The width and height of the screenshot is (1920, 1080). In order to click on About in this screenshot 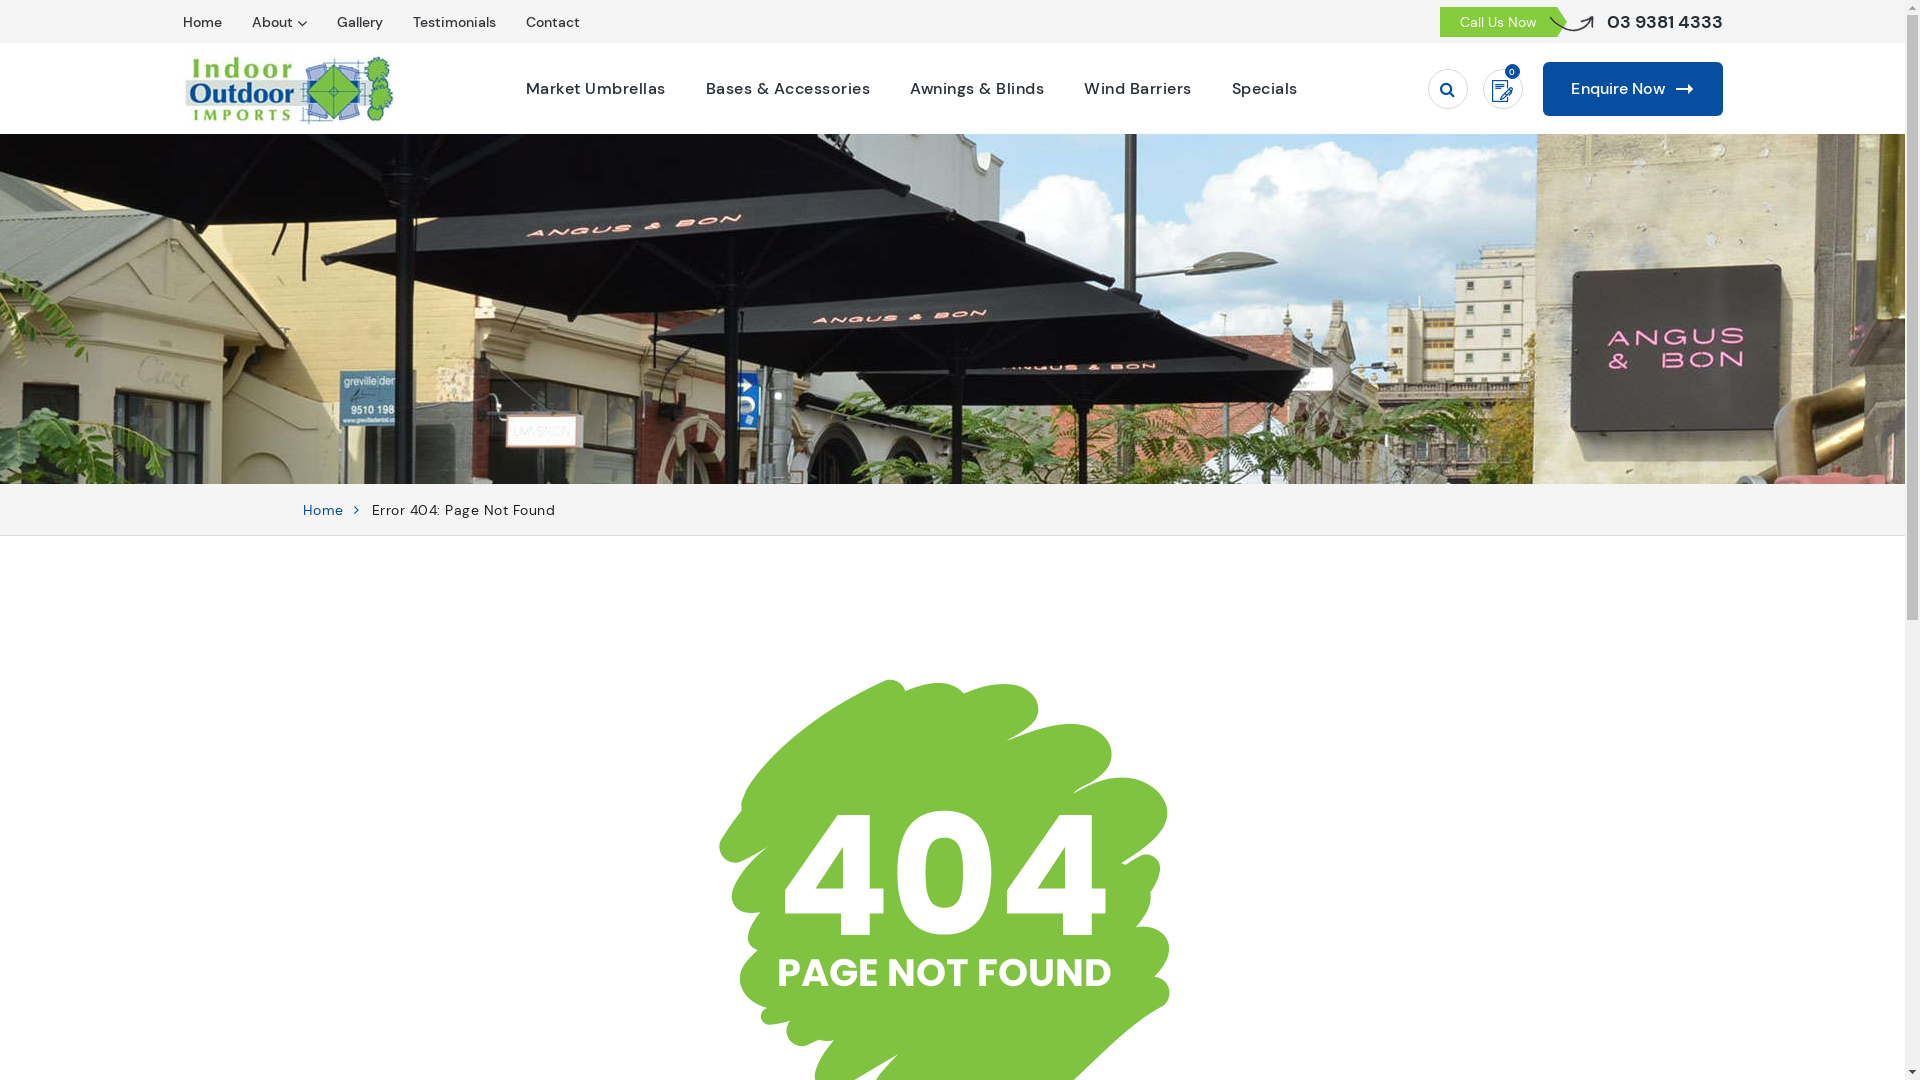, I will do `click(272, 22)`.